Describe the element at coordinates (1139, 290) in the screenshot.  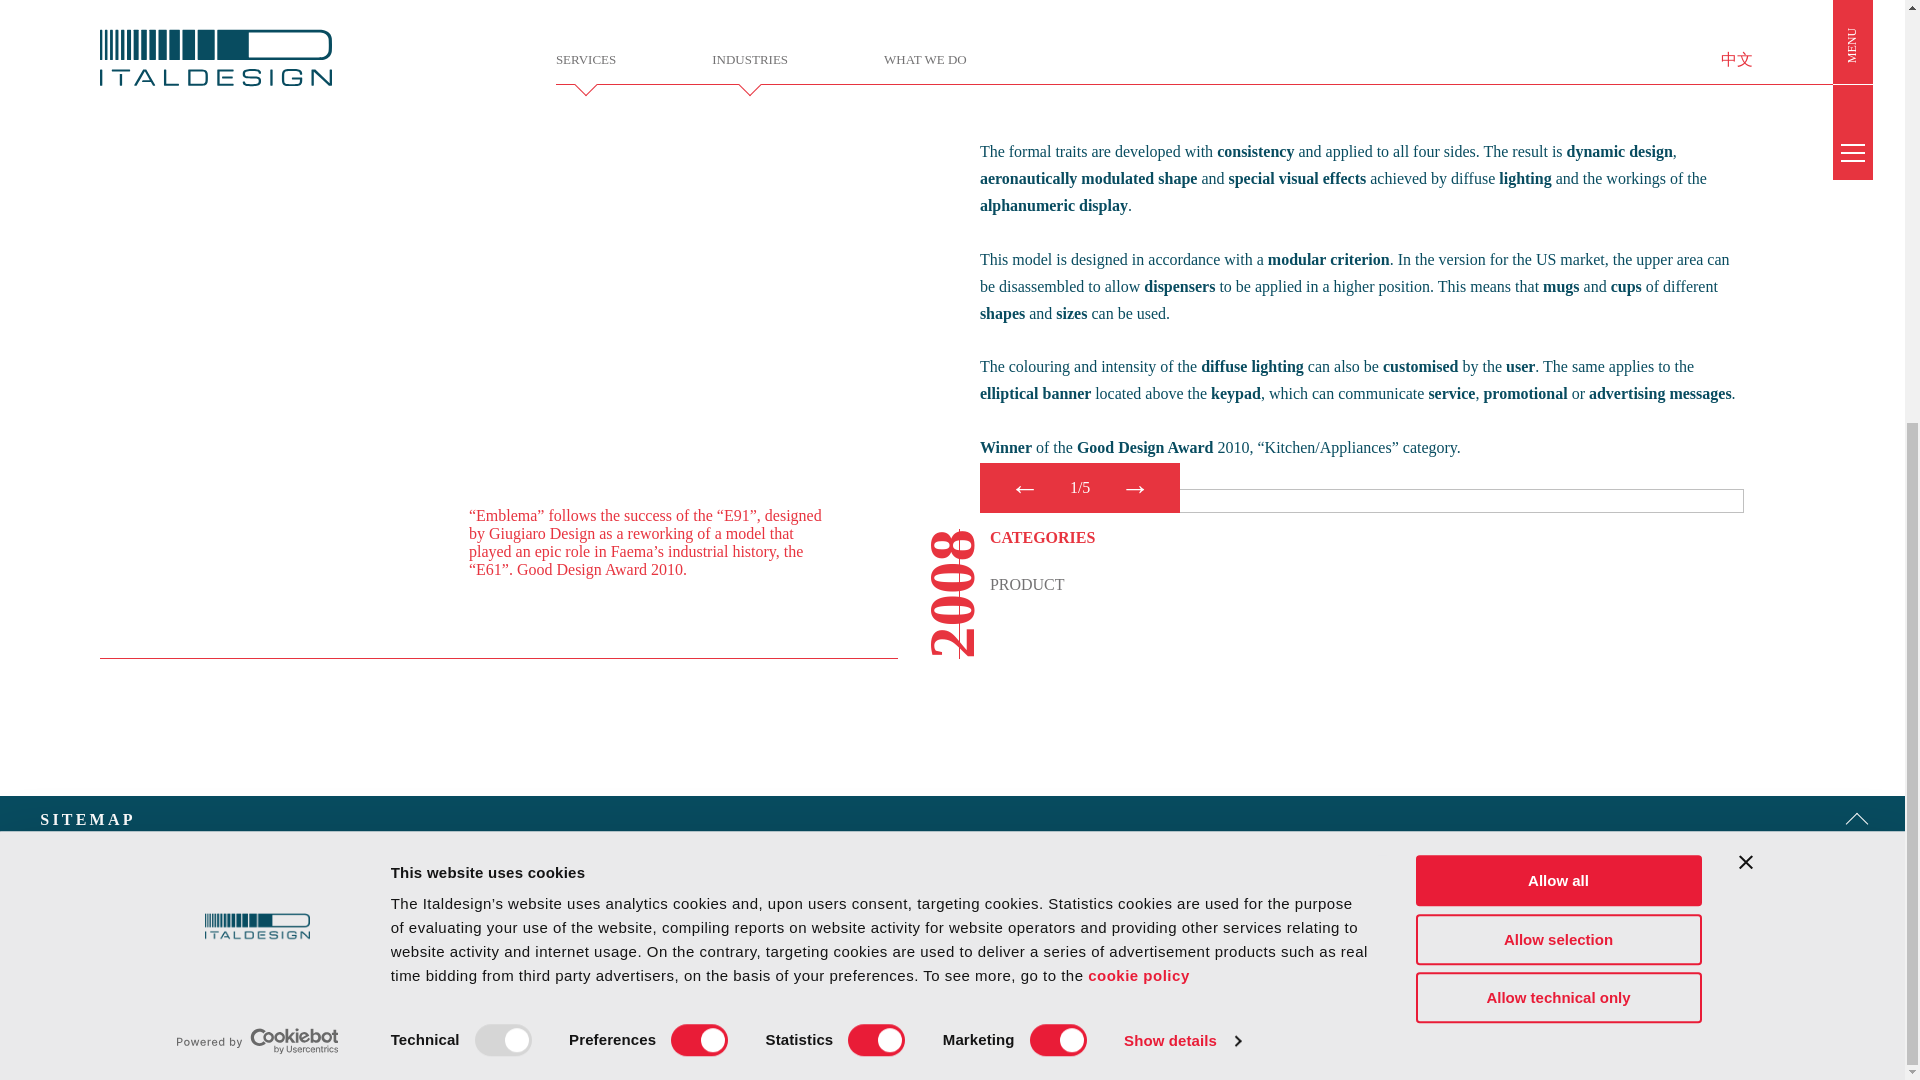
I see `cookie policy` at that location.